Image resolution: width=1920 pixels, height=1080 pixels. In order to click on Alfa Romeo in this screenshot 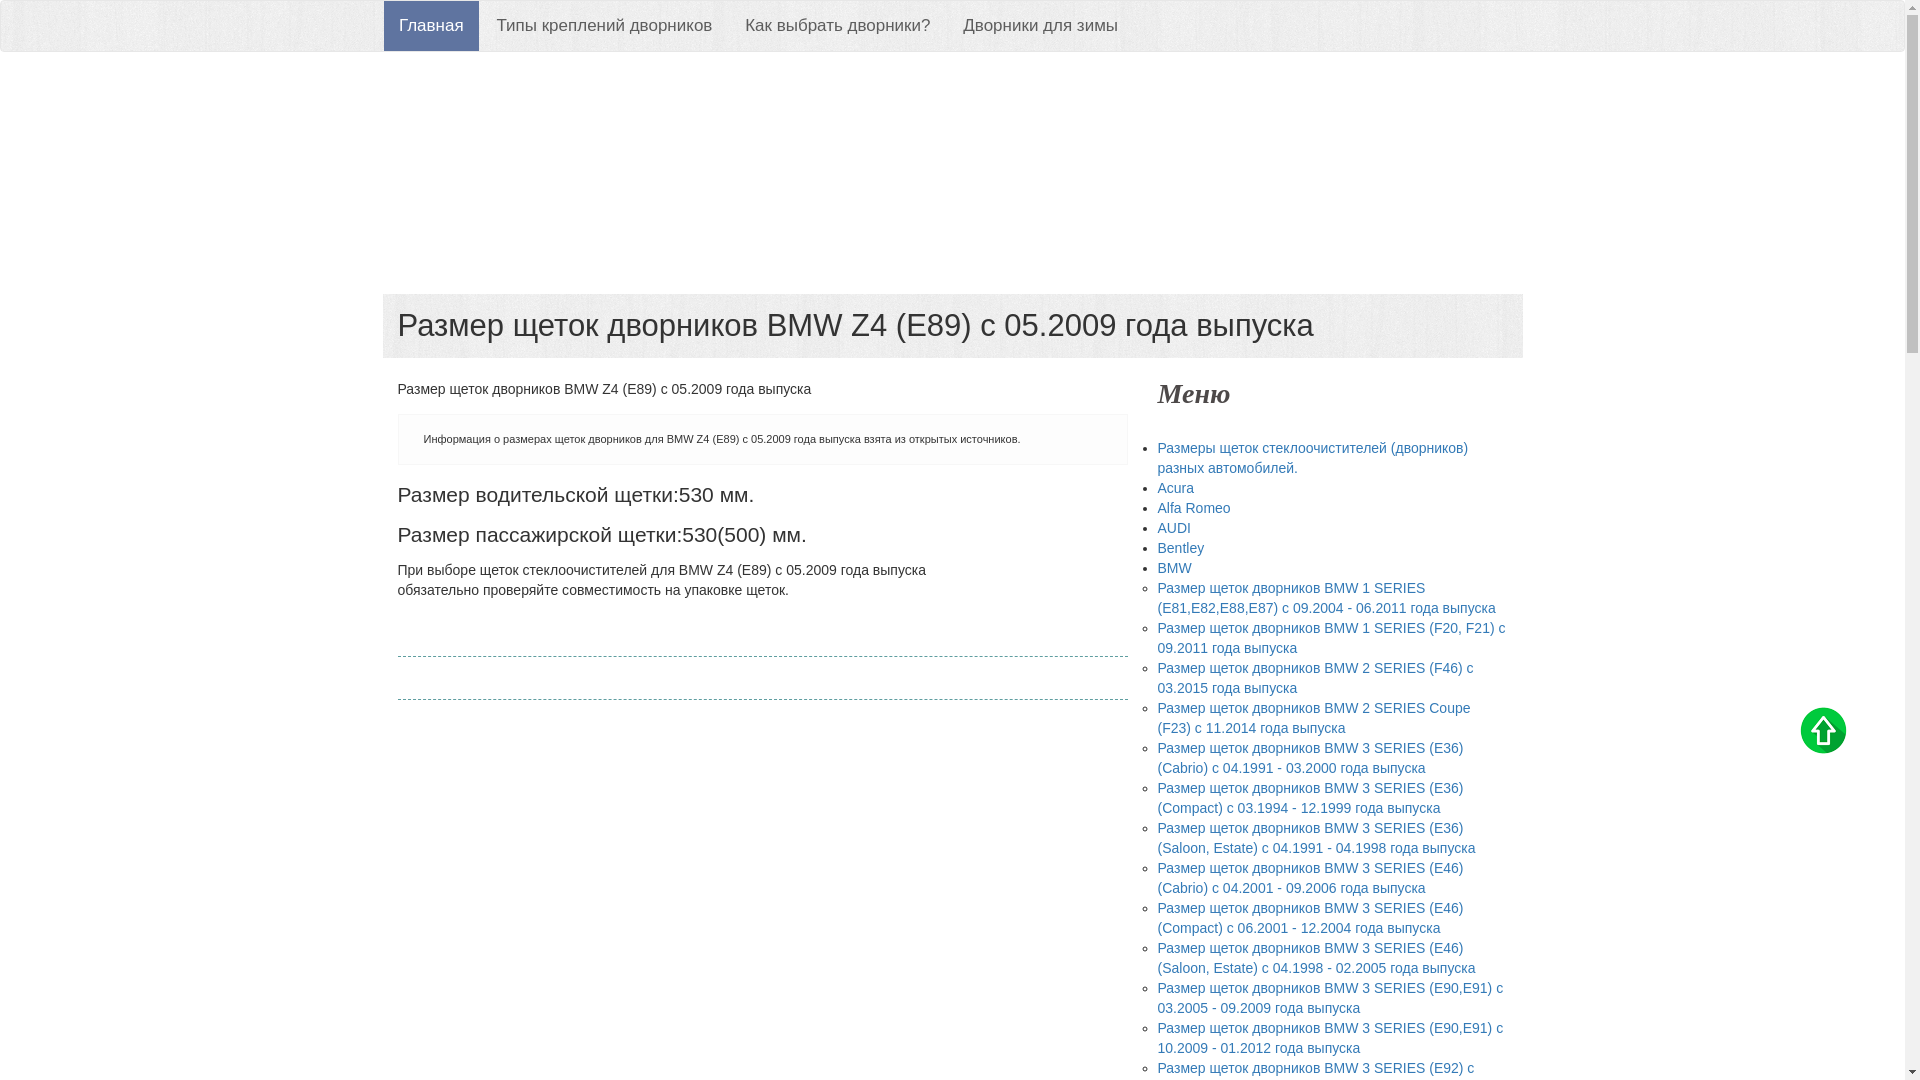, I will do `click(1194, 508)`.